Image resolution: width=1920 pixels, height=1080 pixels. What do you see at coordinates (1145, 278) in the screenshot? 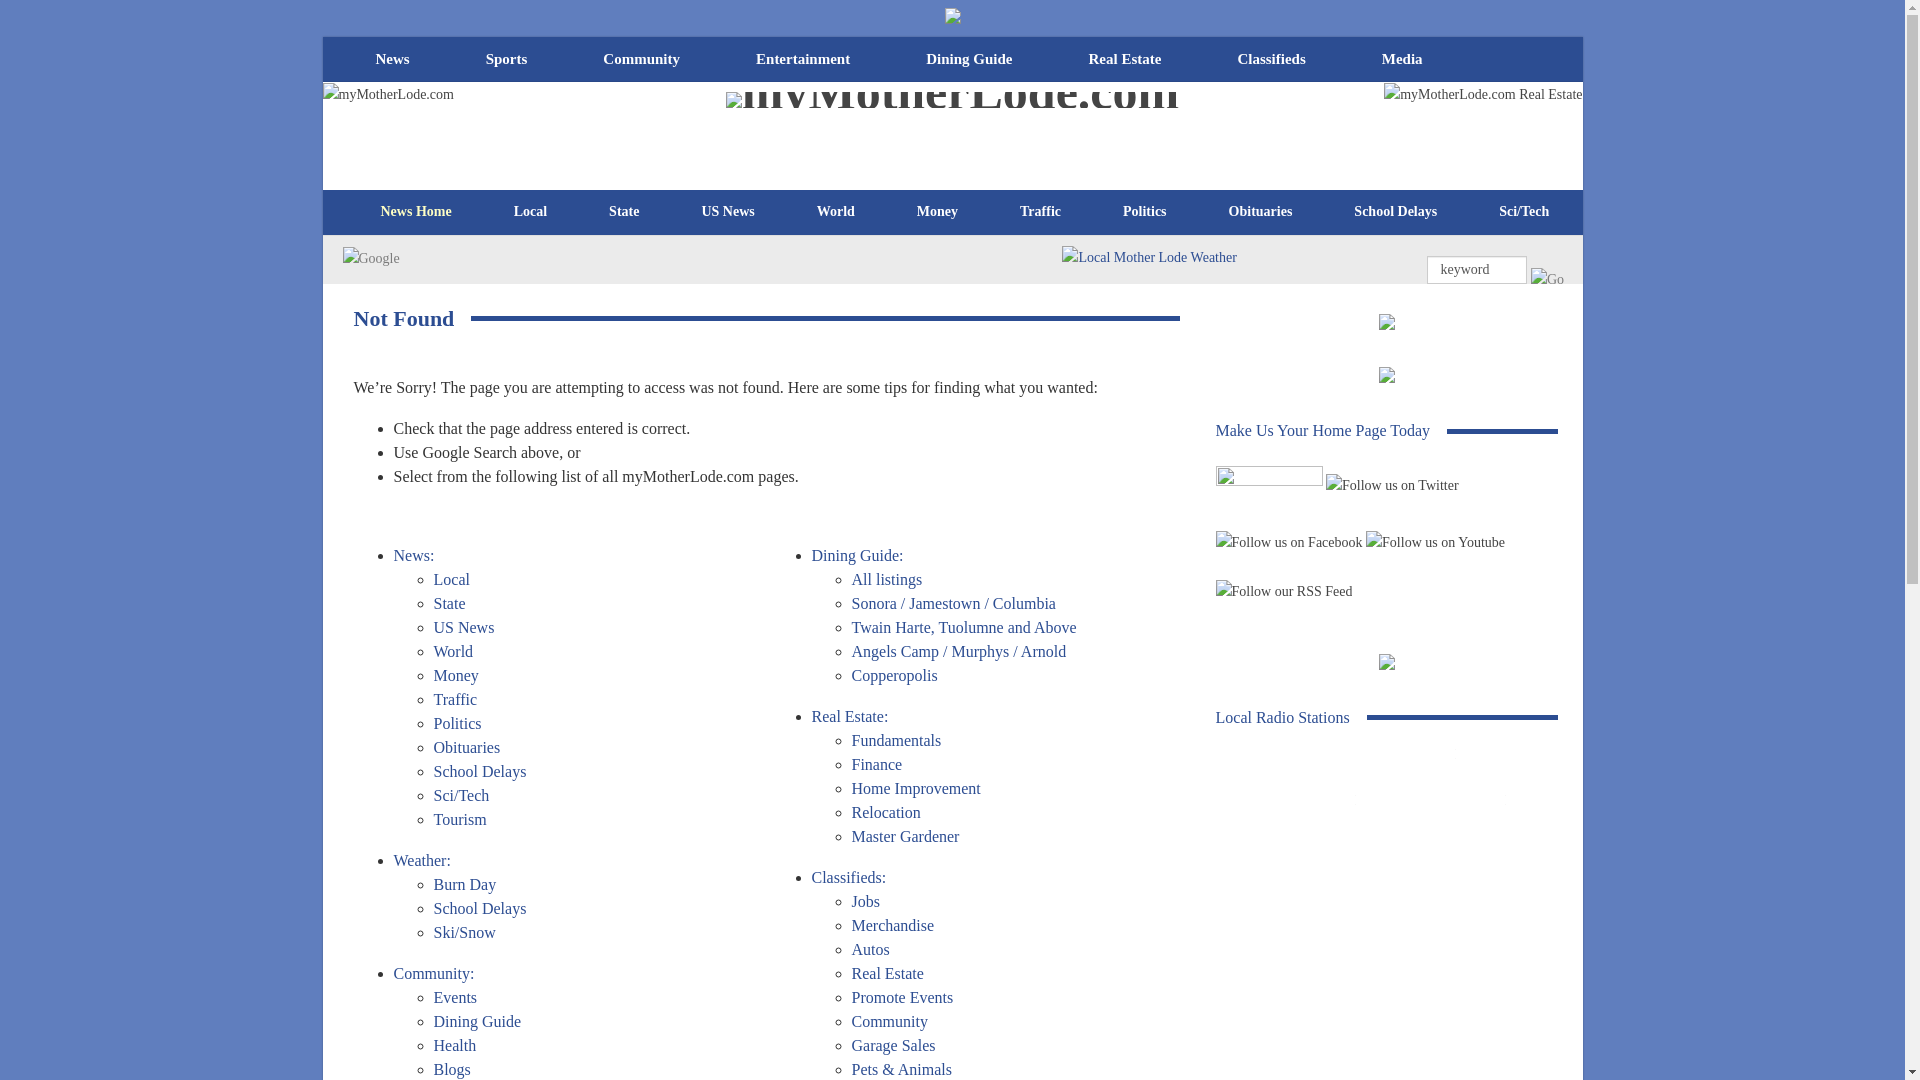
I see `Politics` at bounding box center [1145, 278].